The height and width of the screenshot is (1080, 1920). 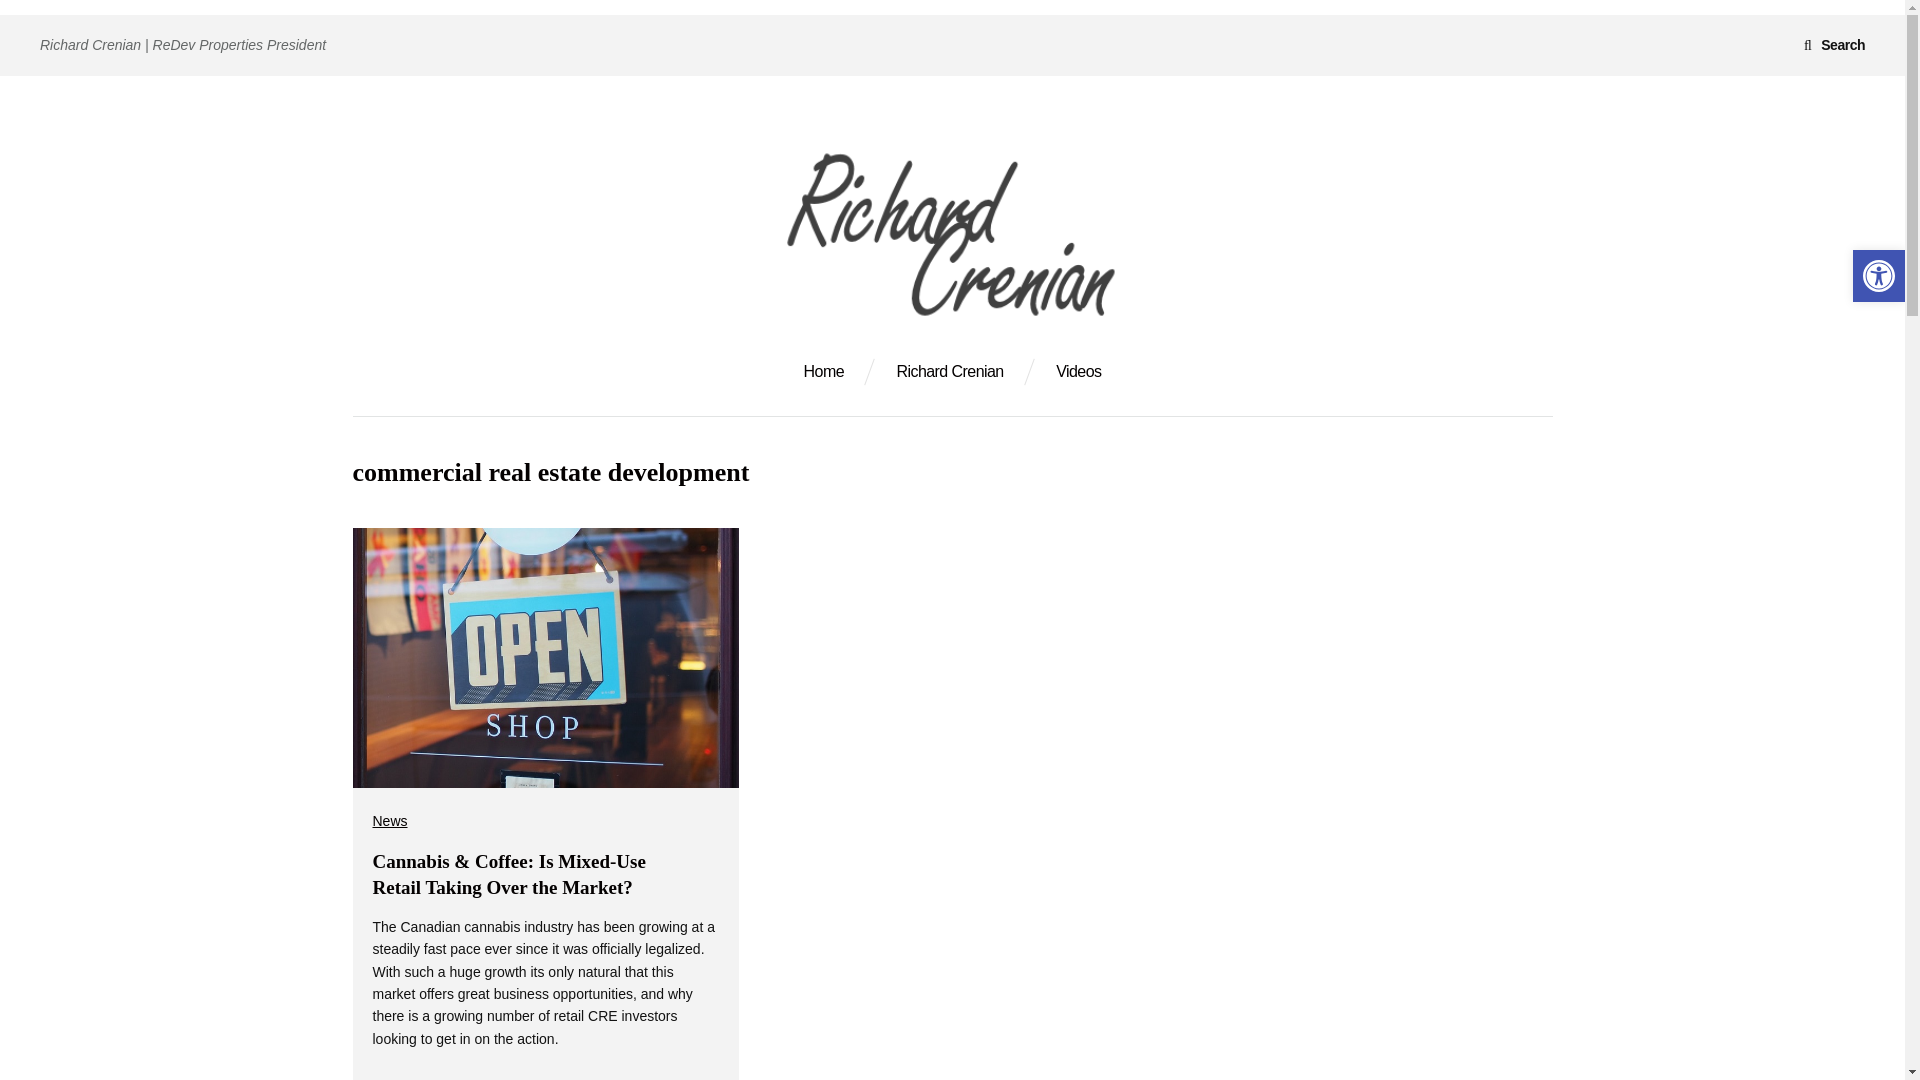 What do you see at coordinates (949, 372) in the screenshot?
I see `Richard Crenian` at bounding box center [949, 372].